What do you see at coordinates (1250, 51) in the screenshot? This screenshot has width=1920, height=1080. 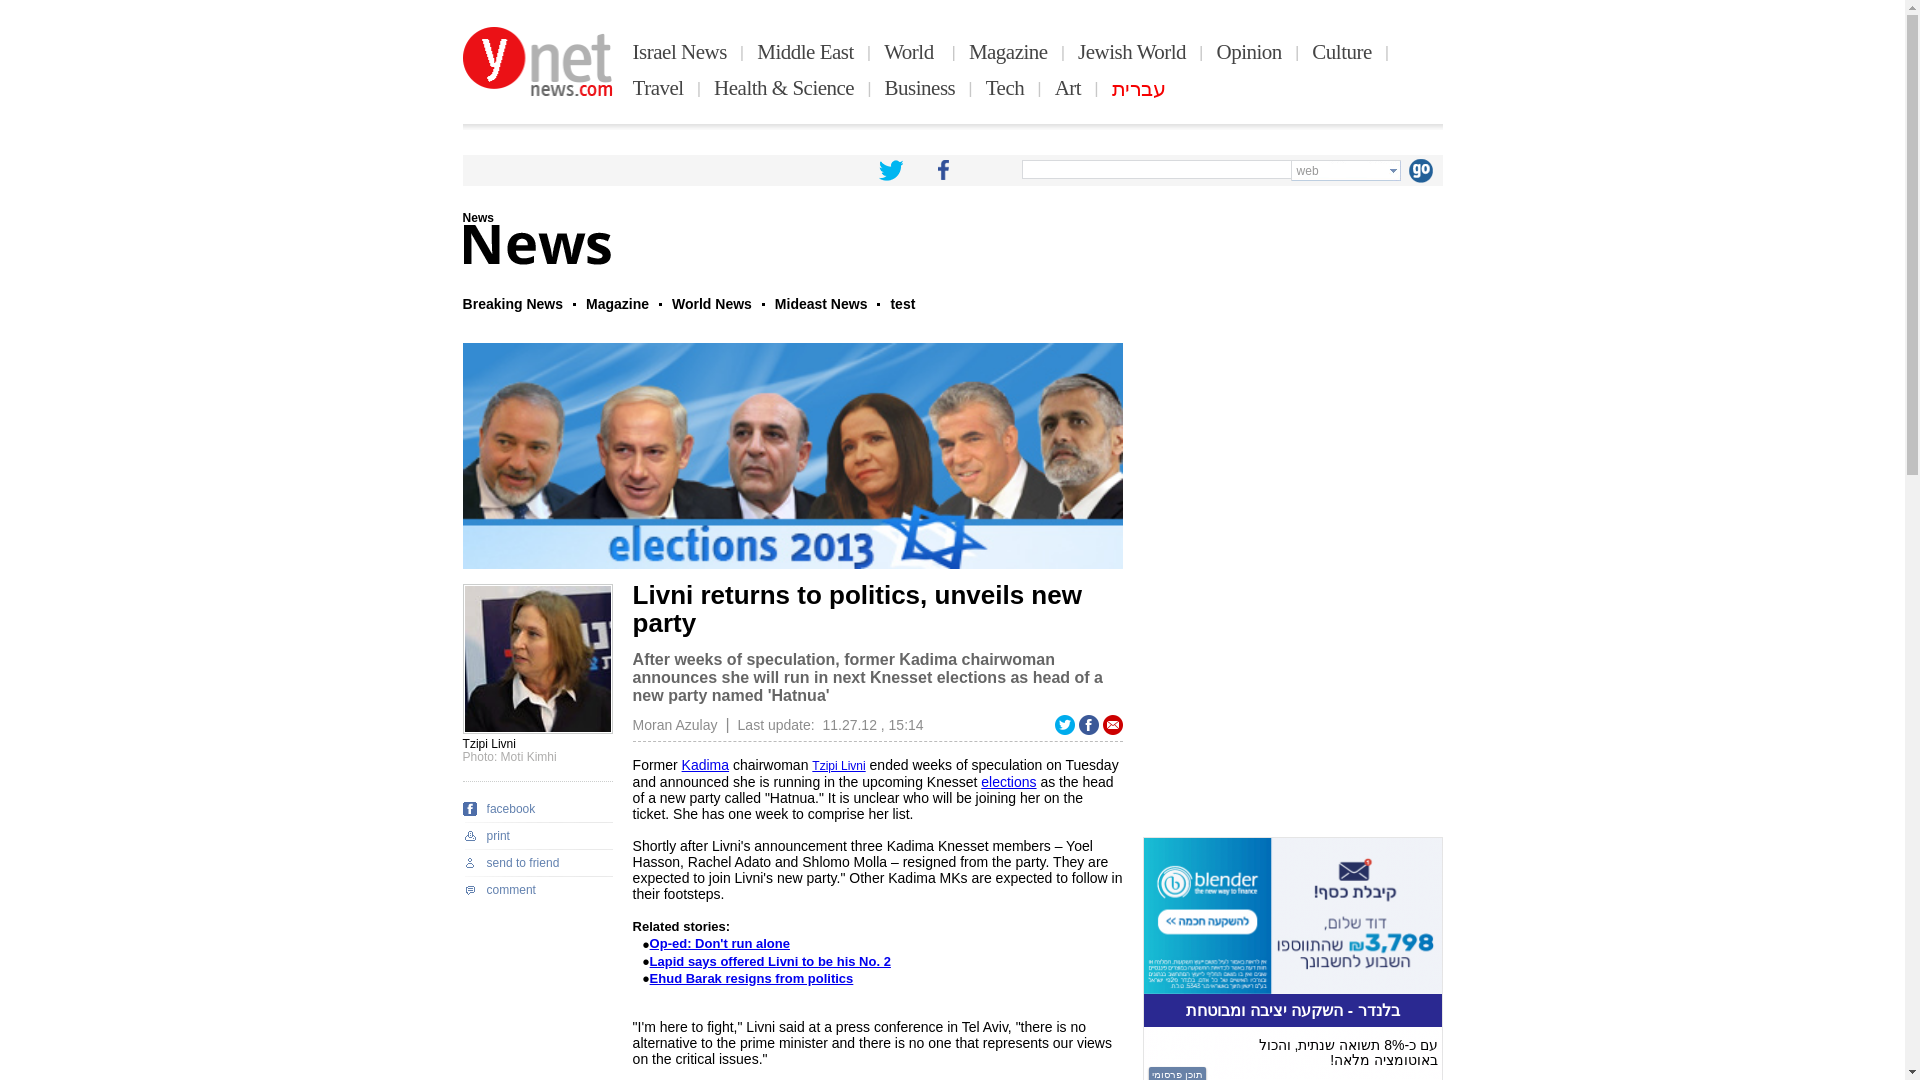 I see `Opinion` at bounding box center [1250, 51].